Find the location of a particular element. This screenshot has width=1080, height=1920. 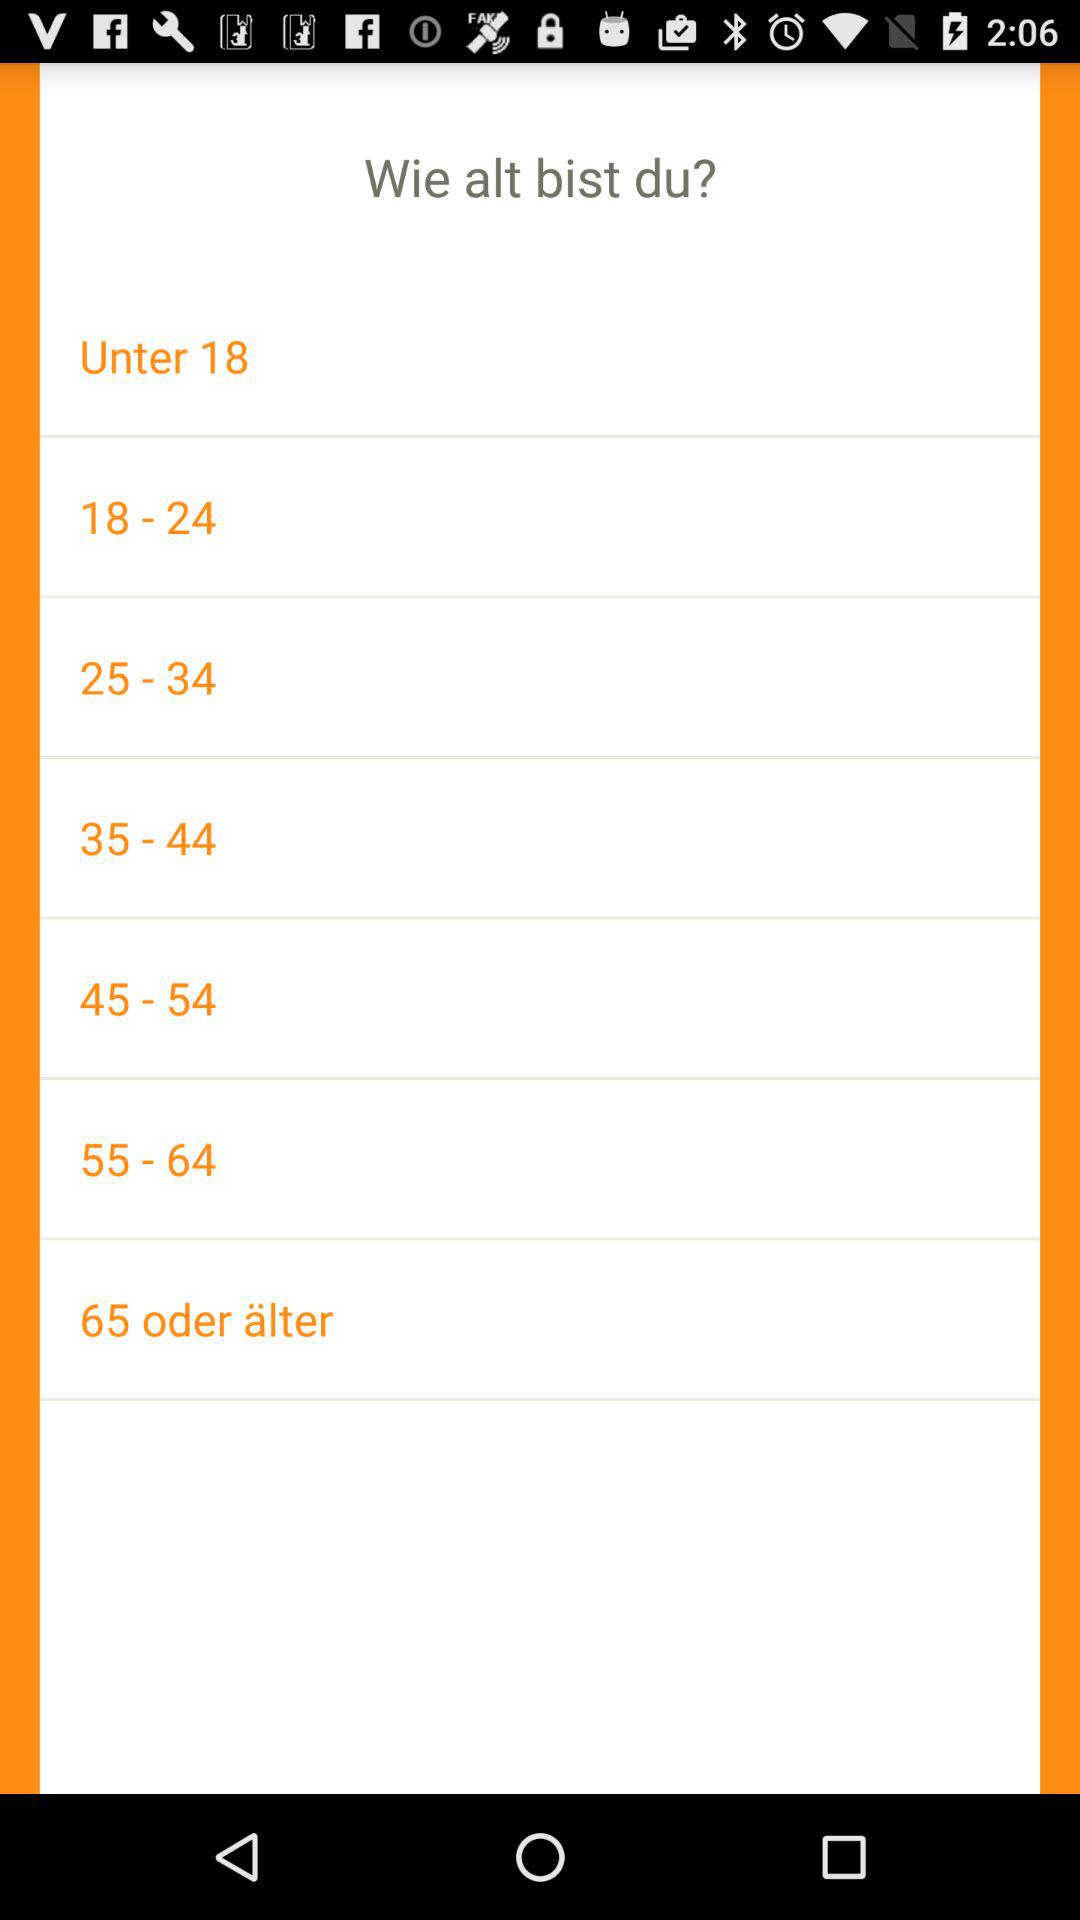

click the icon above the 45 - 54 app is located at coordinates (540, 837).